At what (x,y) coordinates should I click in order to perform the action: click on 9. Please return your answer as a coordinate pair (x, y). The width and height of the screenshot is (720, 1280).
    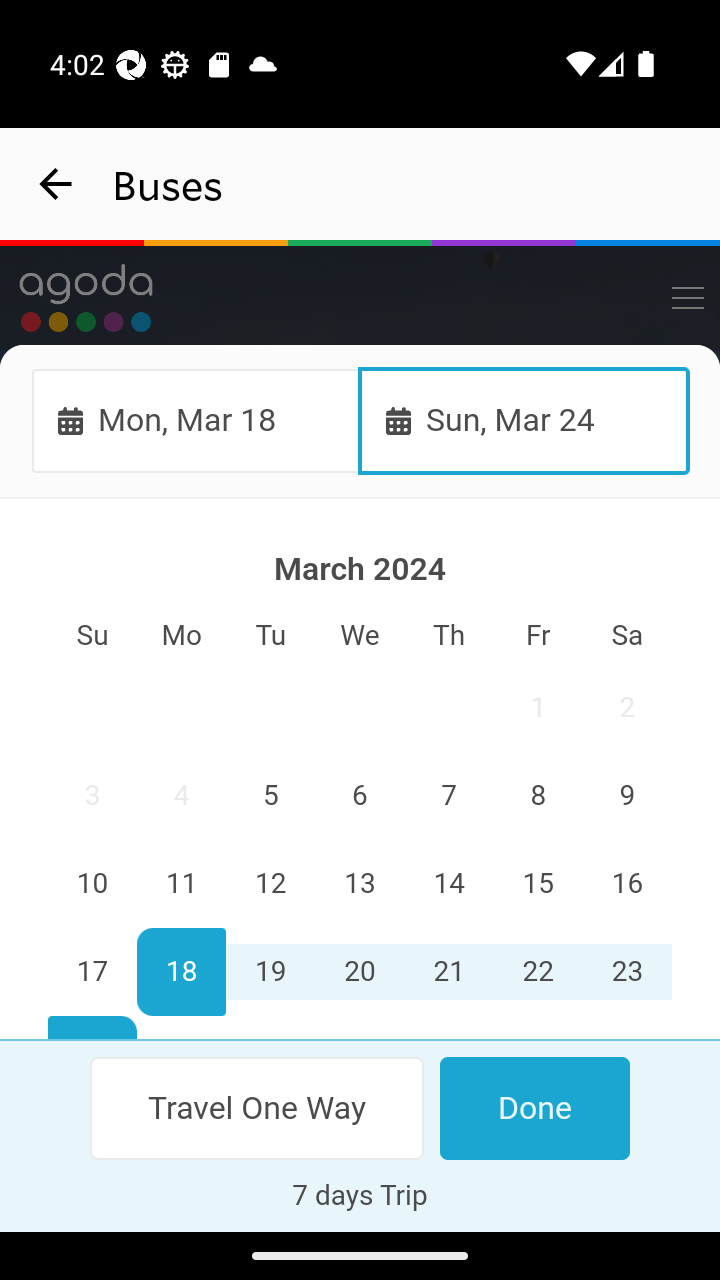
    Looking at the image, I should click on (626, 797).